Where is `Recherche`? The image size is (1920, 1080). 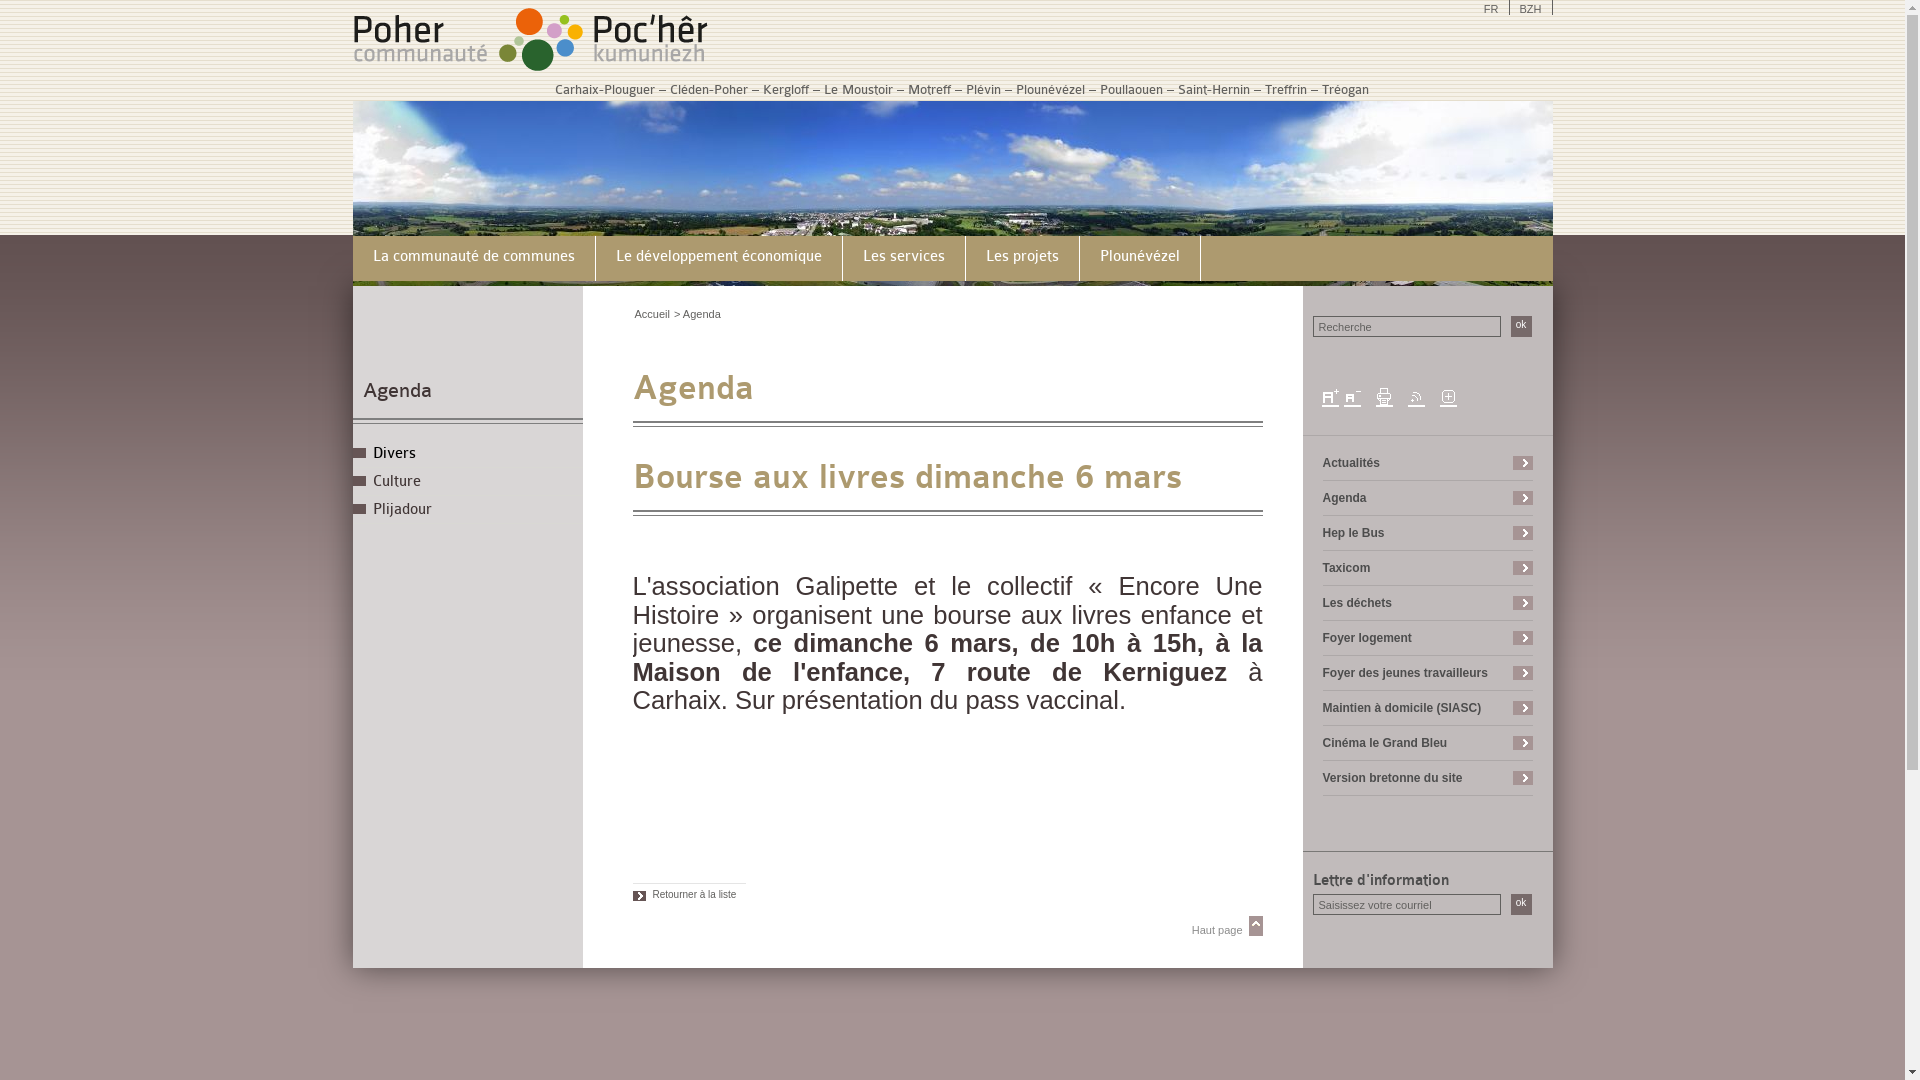 Recherche is located at coordinates (1406, 326).